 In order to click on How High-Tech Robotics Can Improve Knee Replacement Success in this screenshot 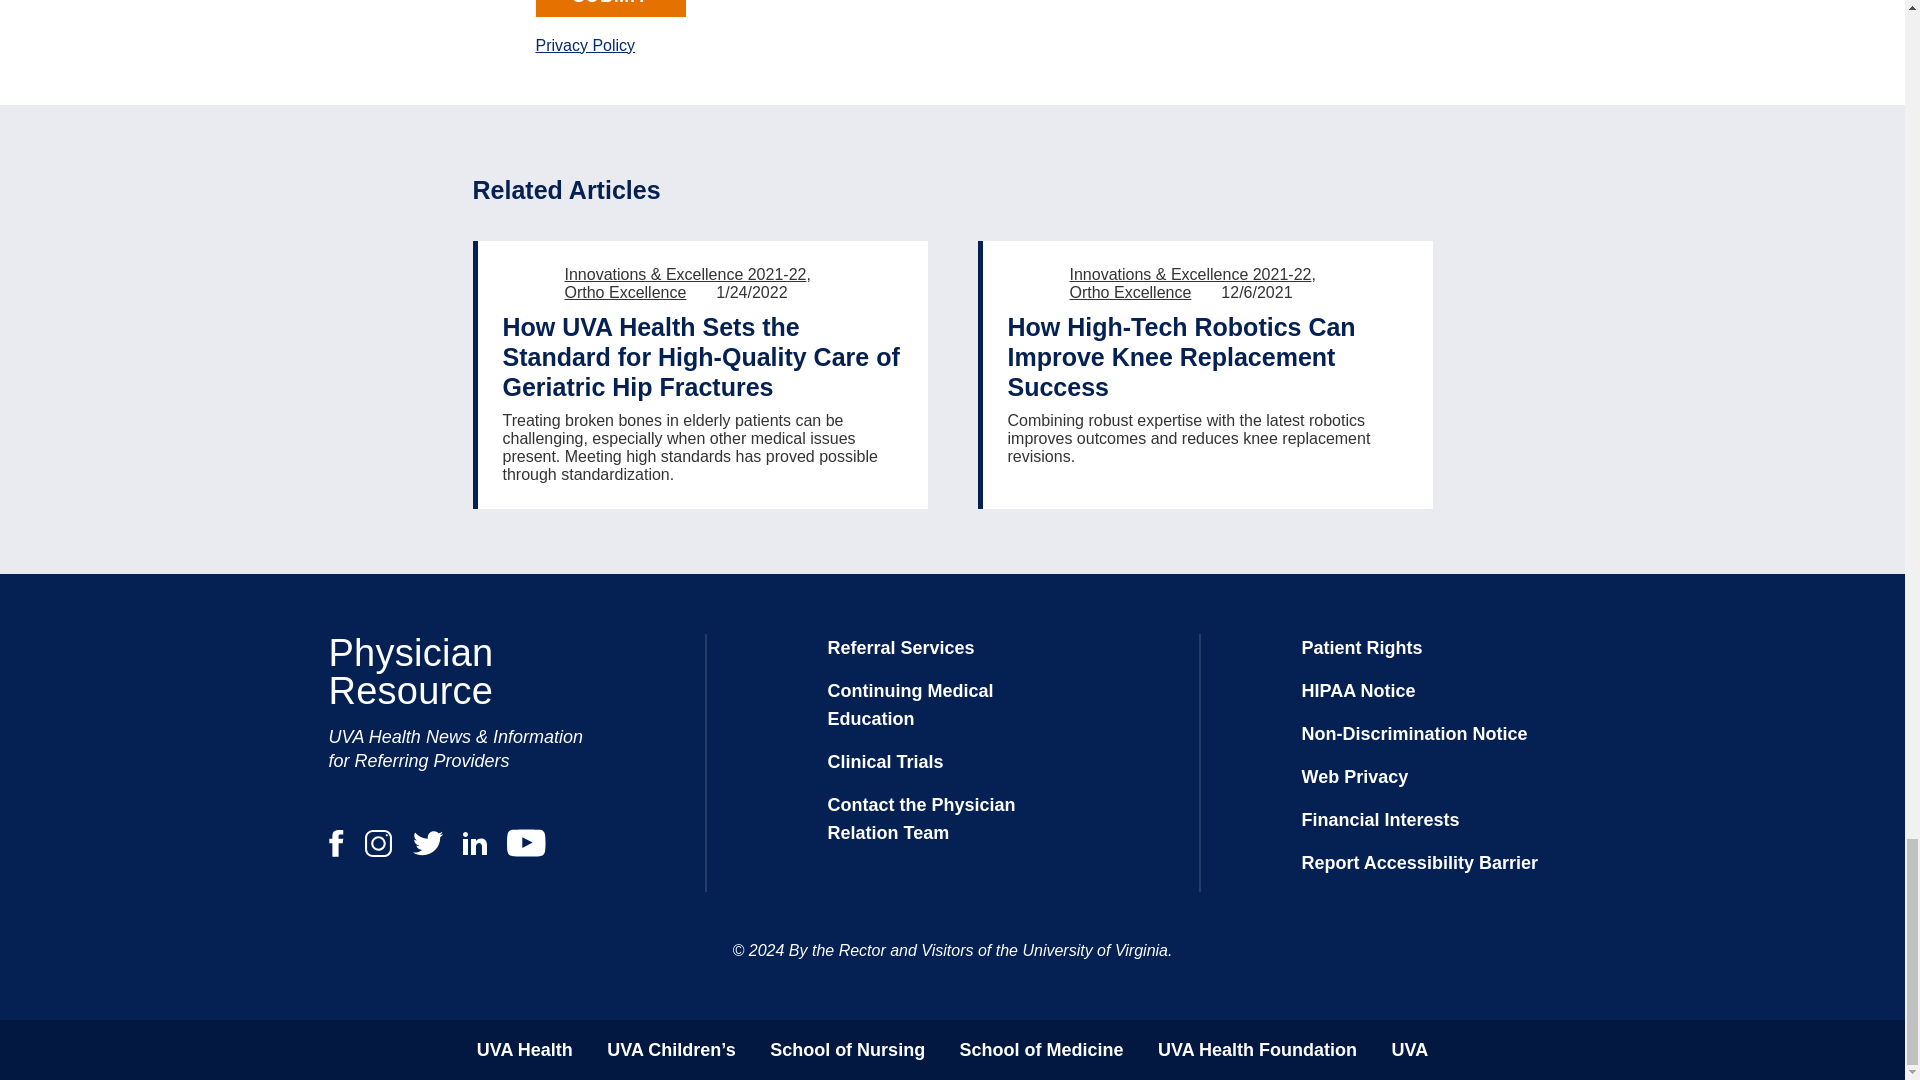, I will do `click(1208, 356)`.